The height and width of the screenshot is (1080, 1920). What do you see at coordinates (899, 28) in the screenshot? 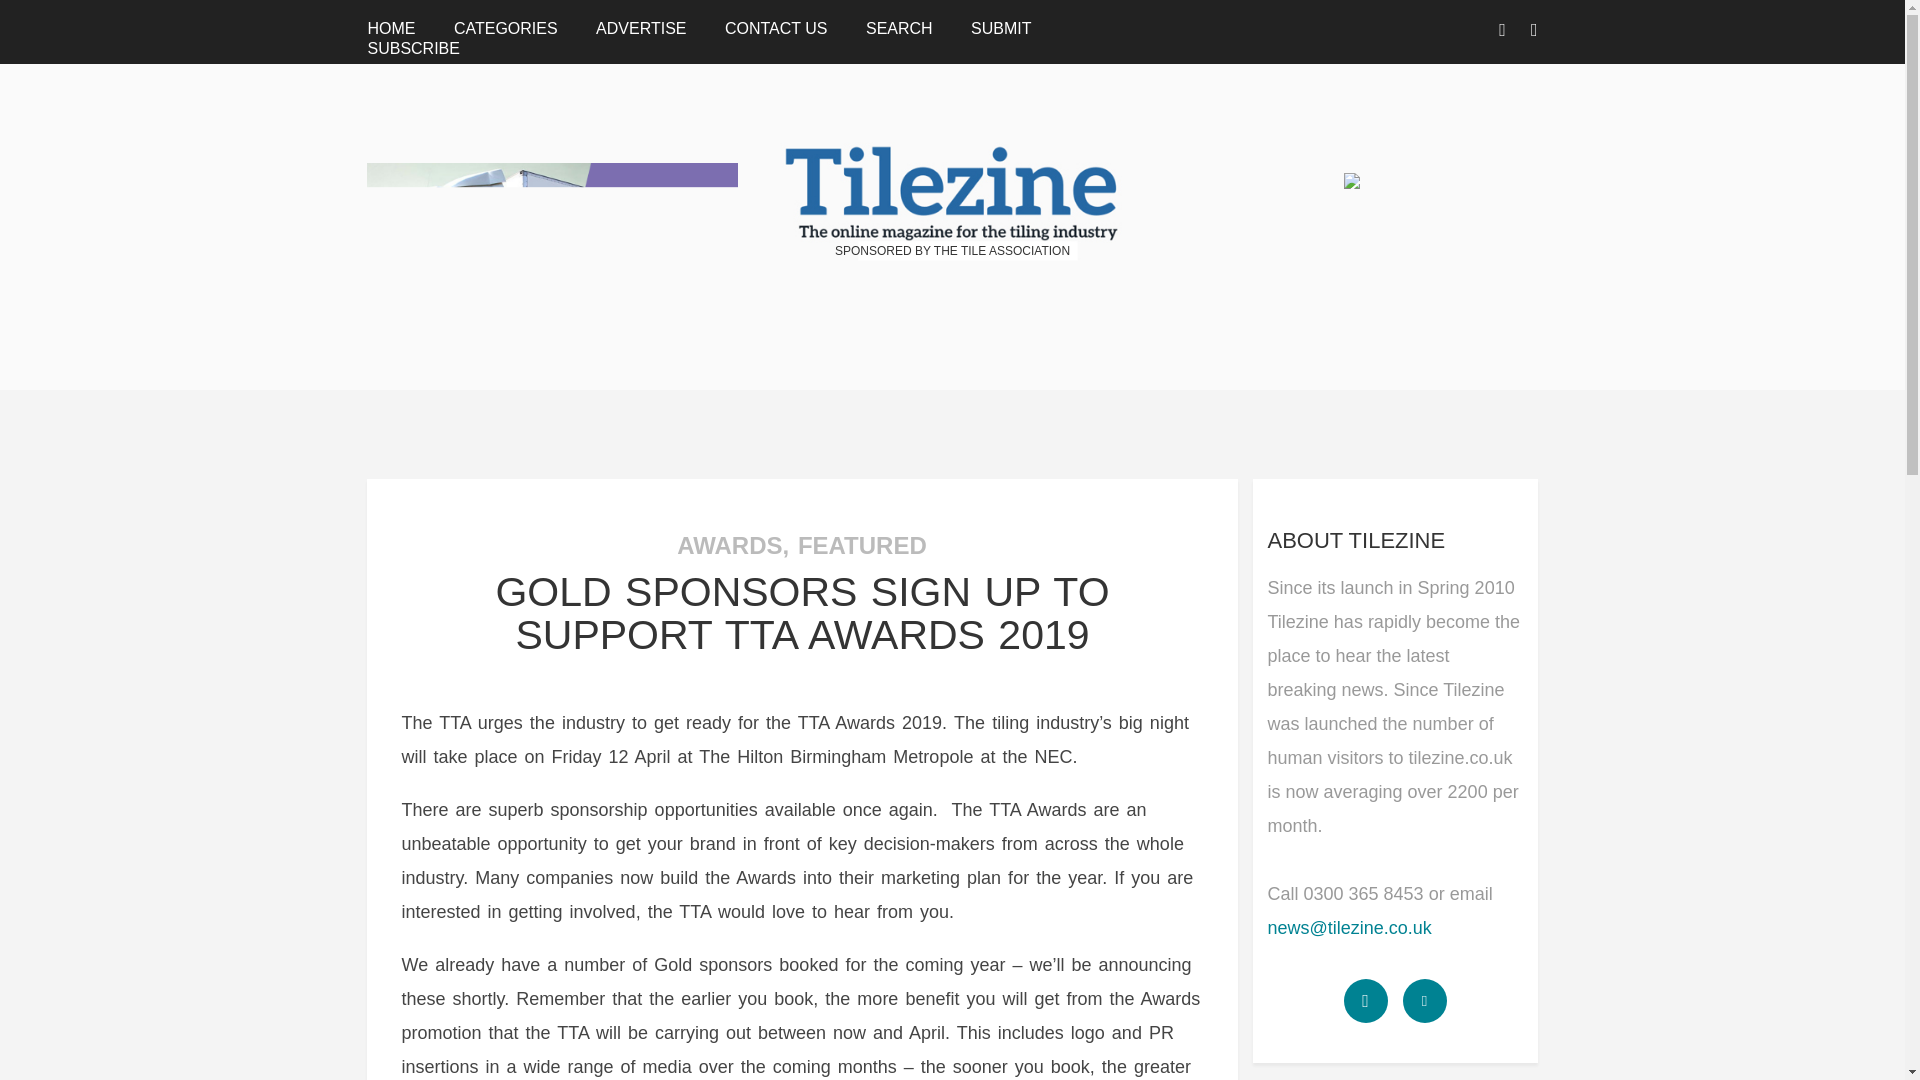
I see `SEARCH` at bounding box center [899, 28].